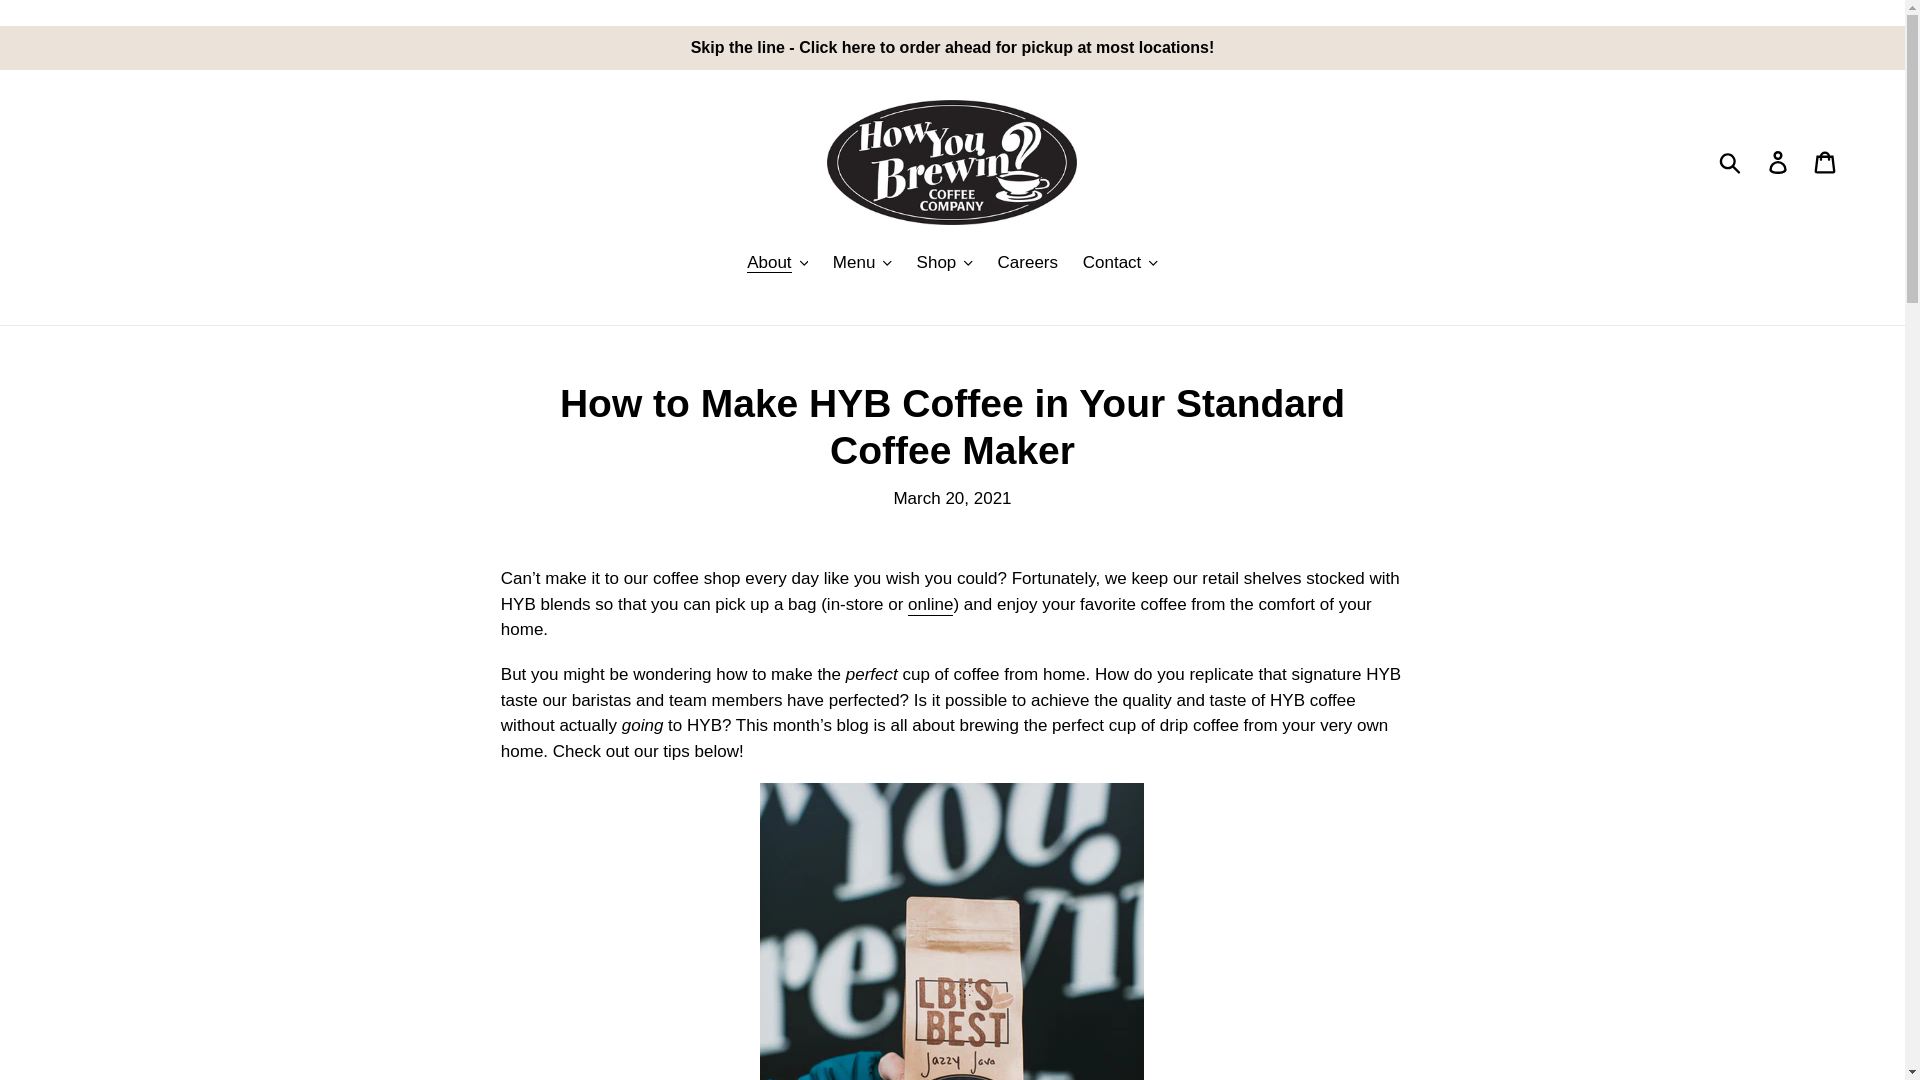 The height and width of the screenshot is (1080, 1920). I want to click on Log in, so click(1779, 162).